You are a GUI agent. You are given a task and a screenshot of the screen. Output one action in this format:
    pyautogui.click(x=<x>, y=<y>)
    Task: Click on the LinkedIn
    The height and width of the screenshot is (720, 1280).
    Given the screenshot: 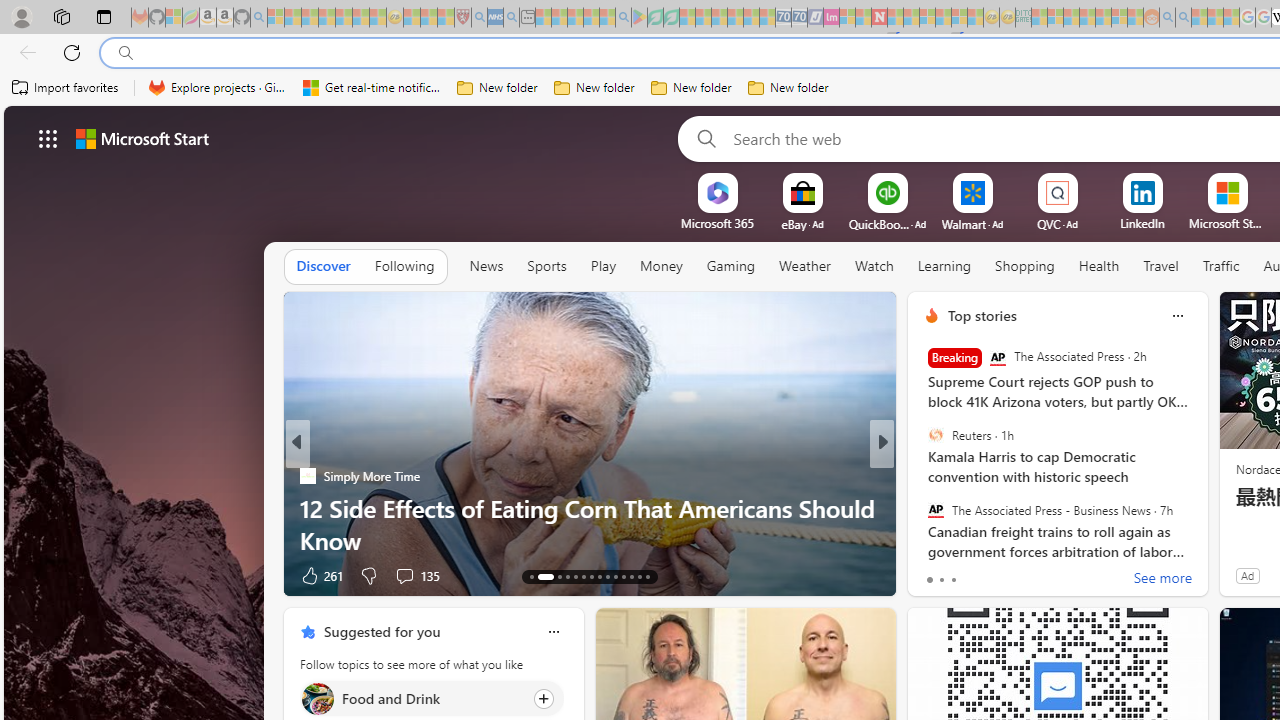 What is the action you would take?
    pyautogui.click(x=1142, y=223)
    